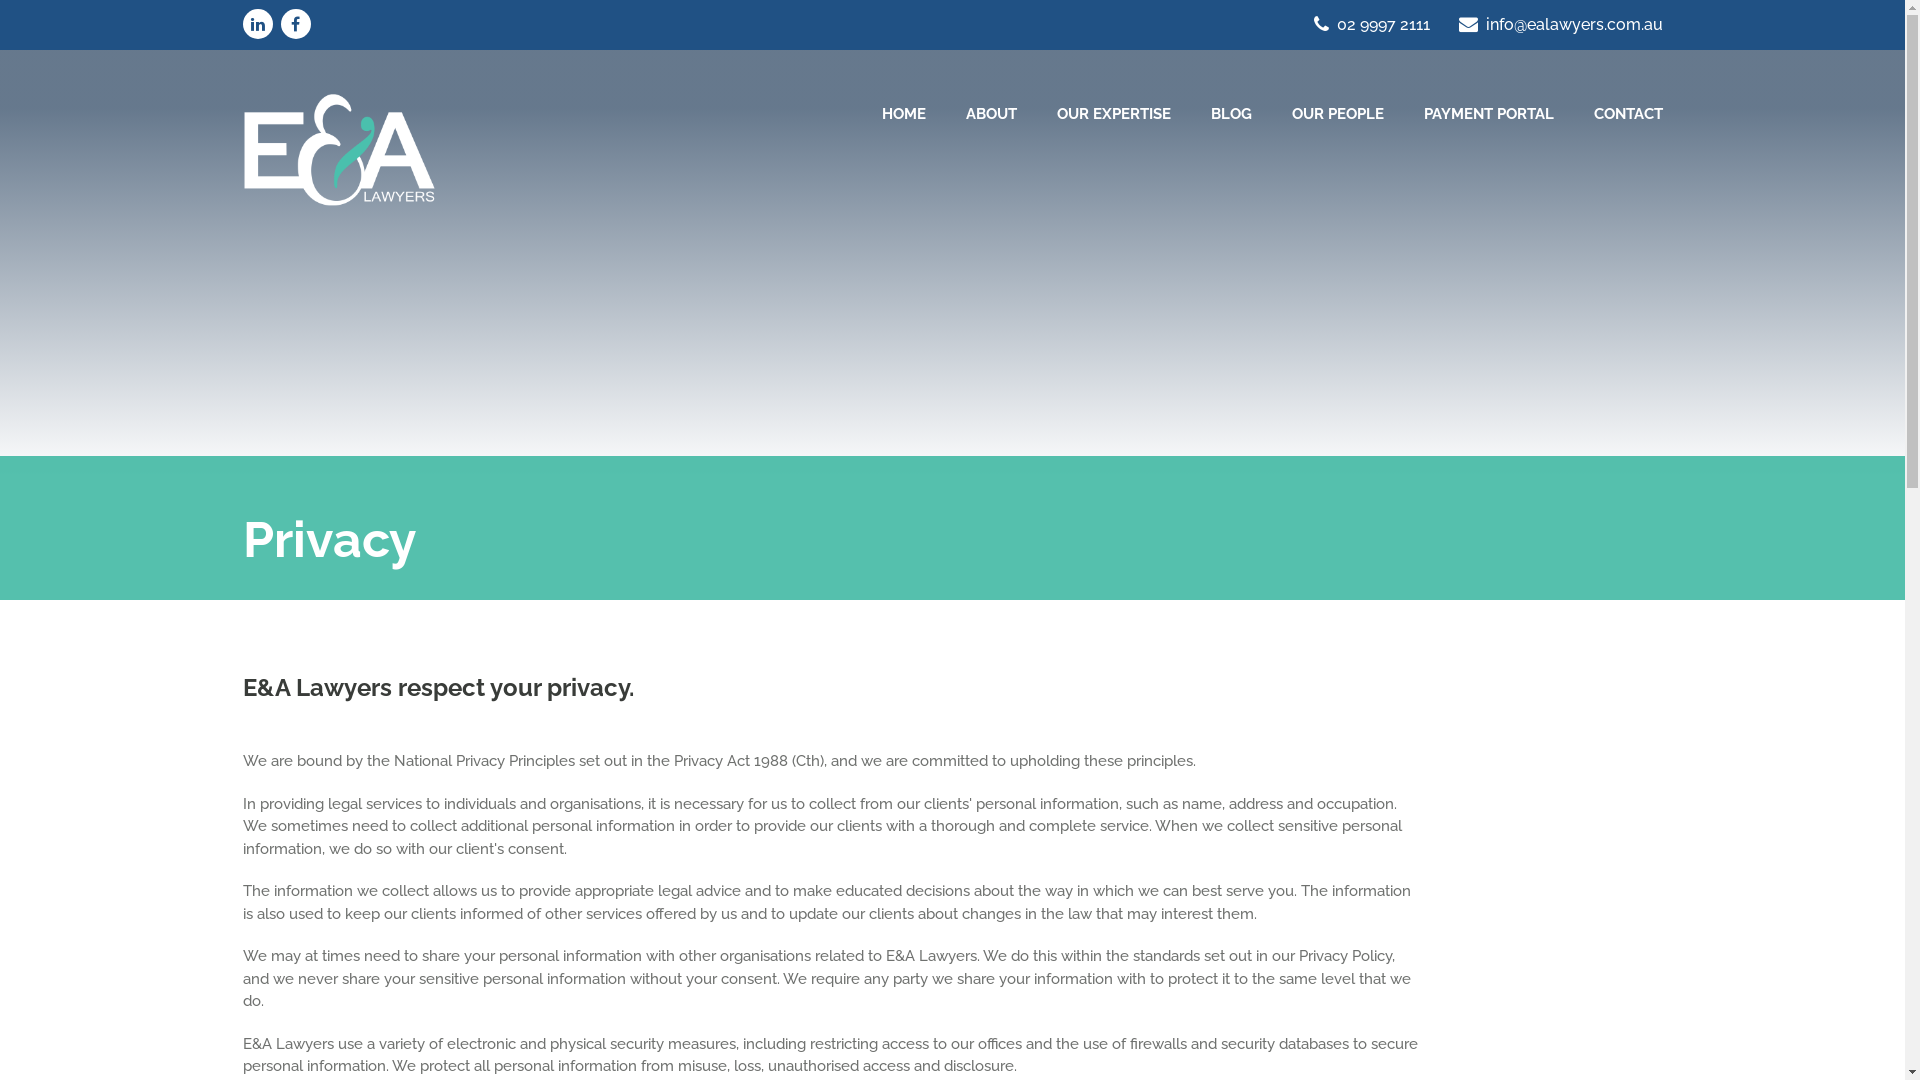  Describe the element at coordinates (1230, 114) in the screenshot. I see `BLOG` at that location.